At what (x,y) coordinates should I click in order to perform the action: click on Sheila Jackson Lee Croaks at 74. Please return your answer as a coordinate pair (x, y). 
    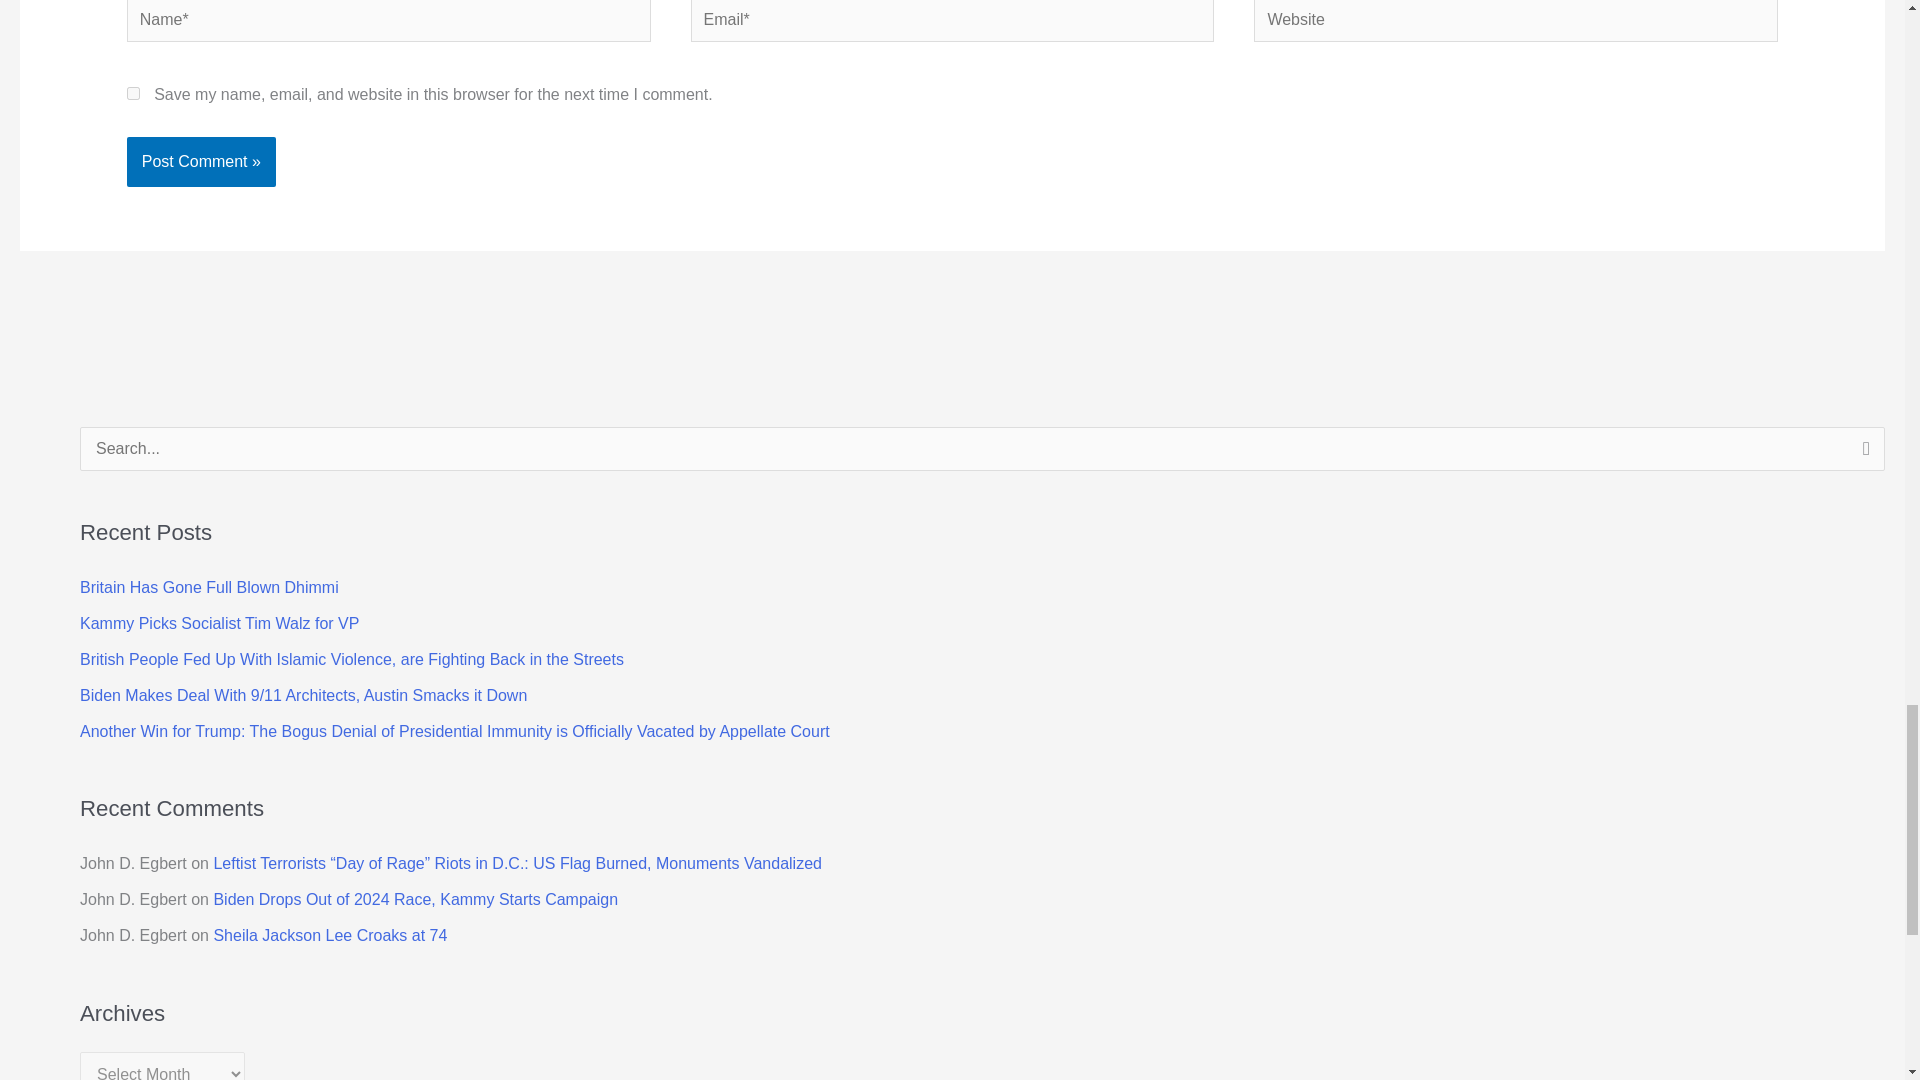
    Looking at the image, I should click on (330, 934).